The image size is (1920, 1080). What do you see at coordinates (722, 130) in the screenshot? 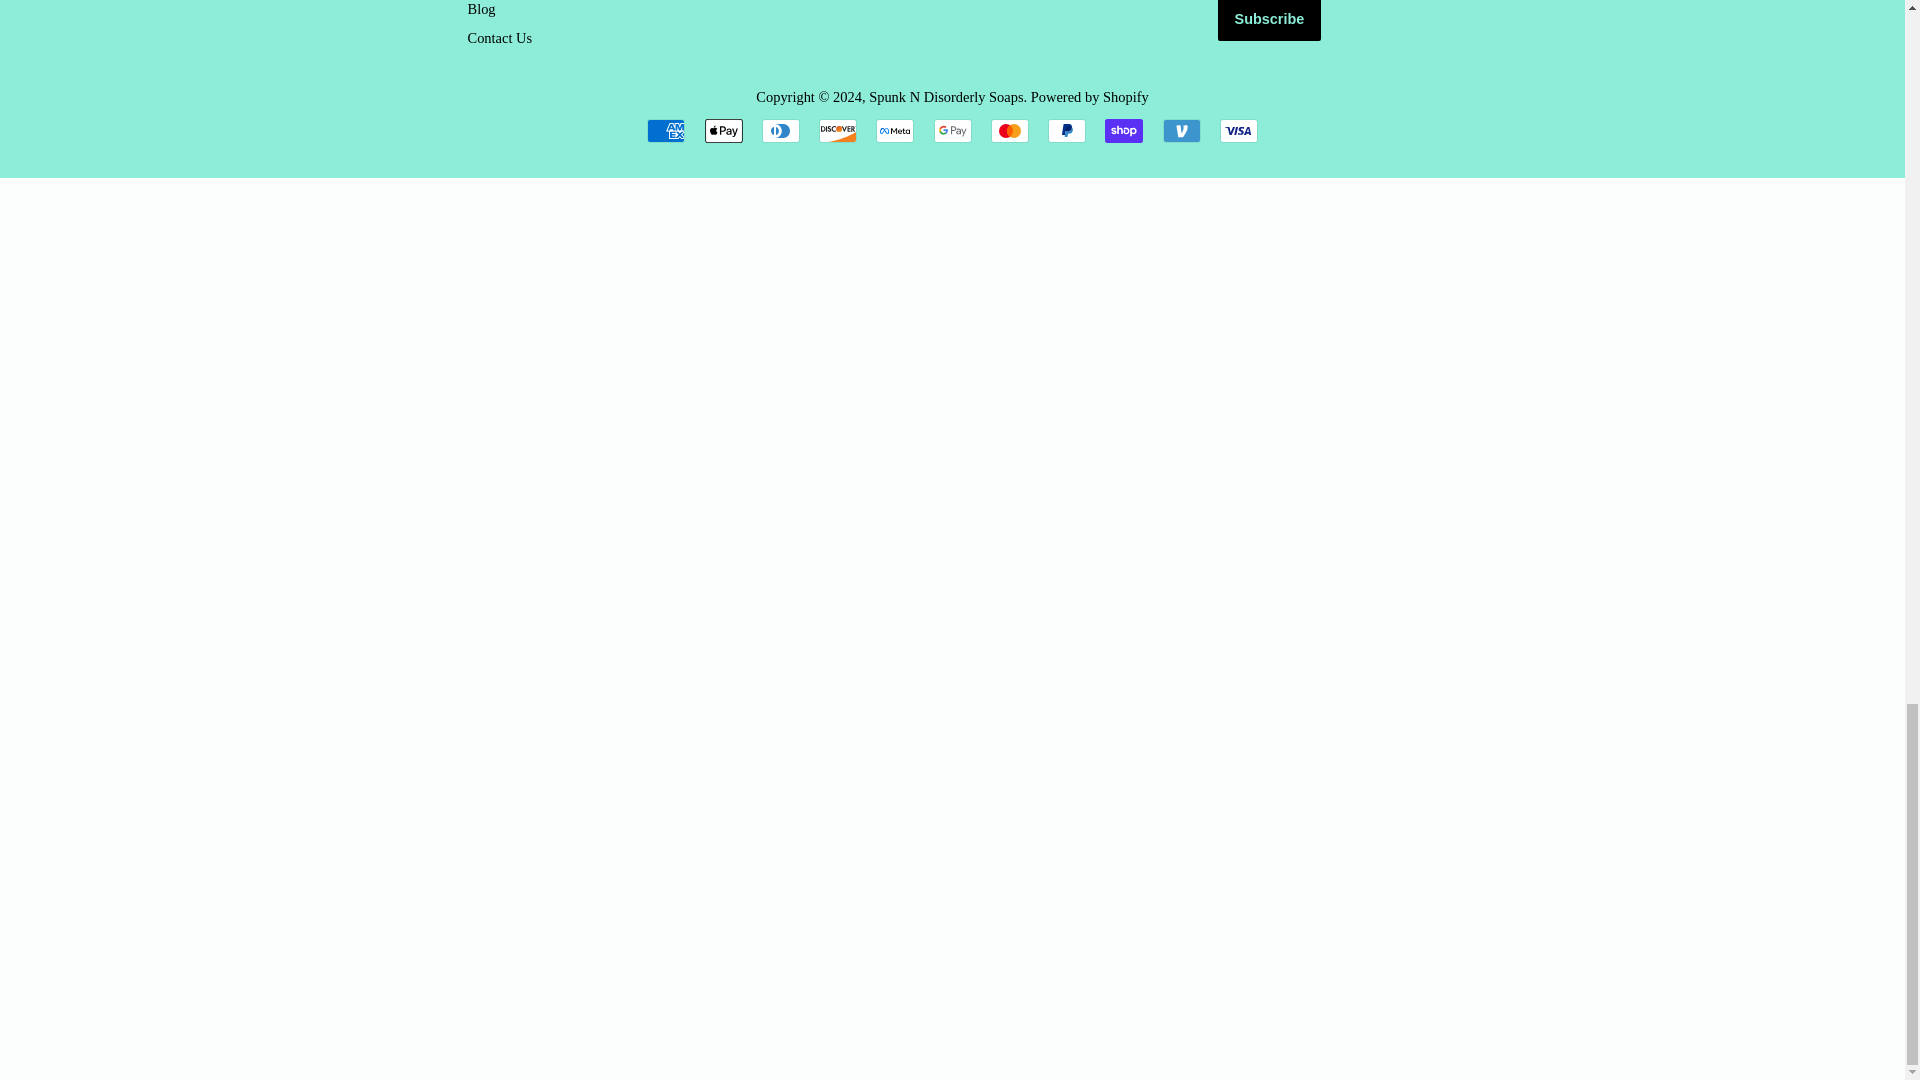
I see `Apple Pay` at bounding box center [722, 130].